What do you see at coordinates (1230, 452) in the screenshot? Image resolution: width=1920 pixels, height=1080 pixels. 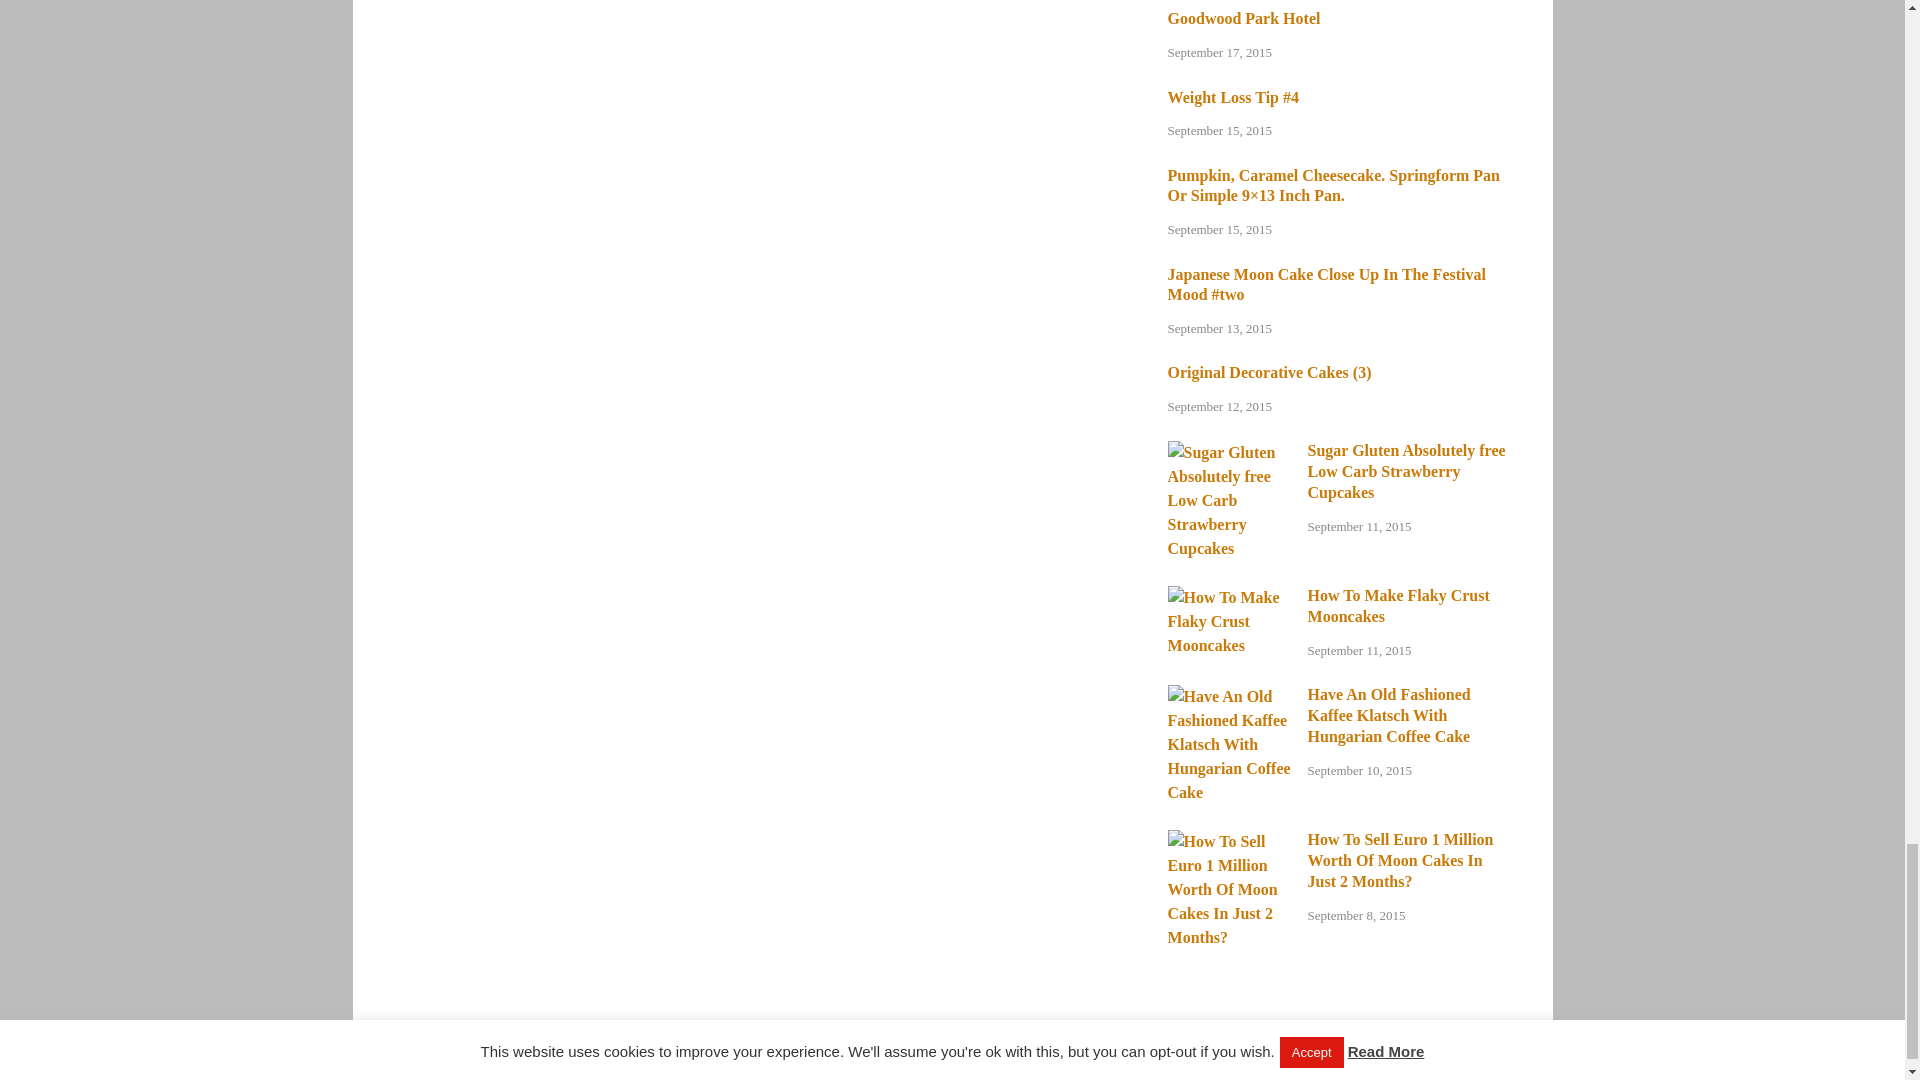 I see `Sugar Gluten Absolutely free Low Carb Strawberry Cupcakes` at bounding box center [1230, 452].